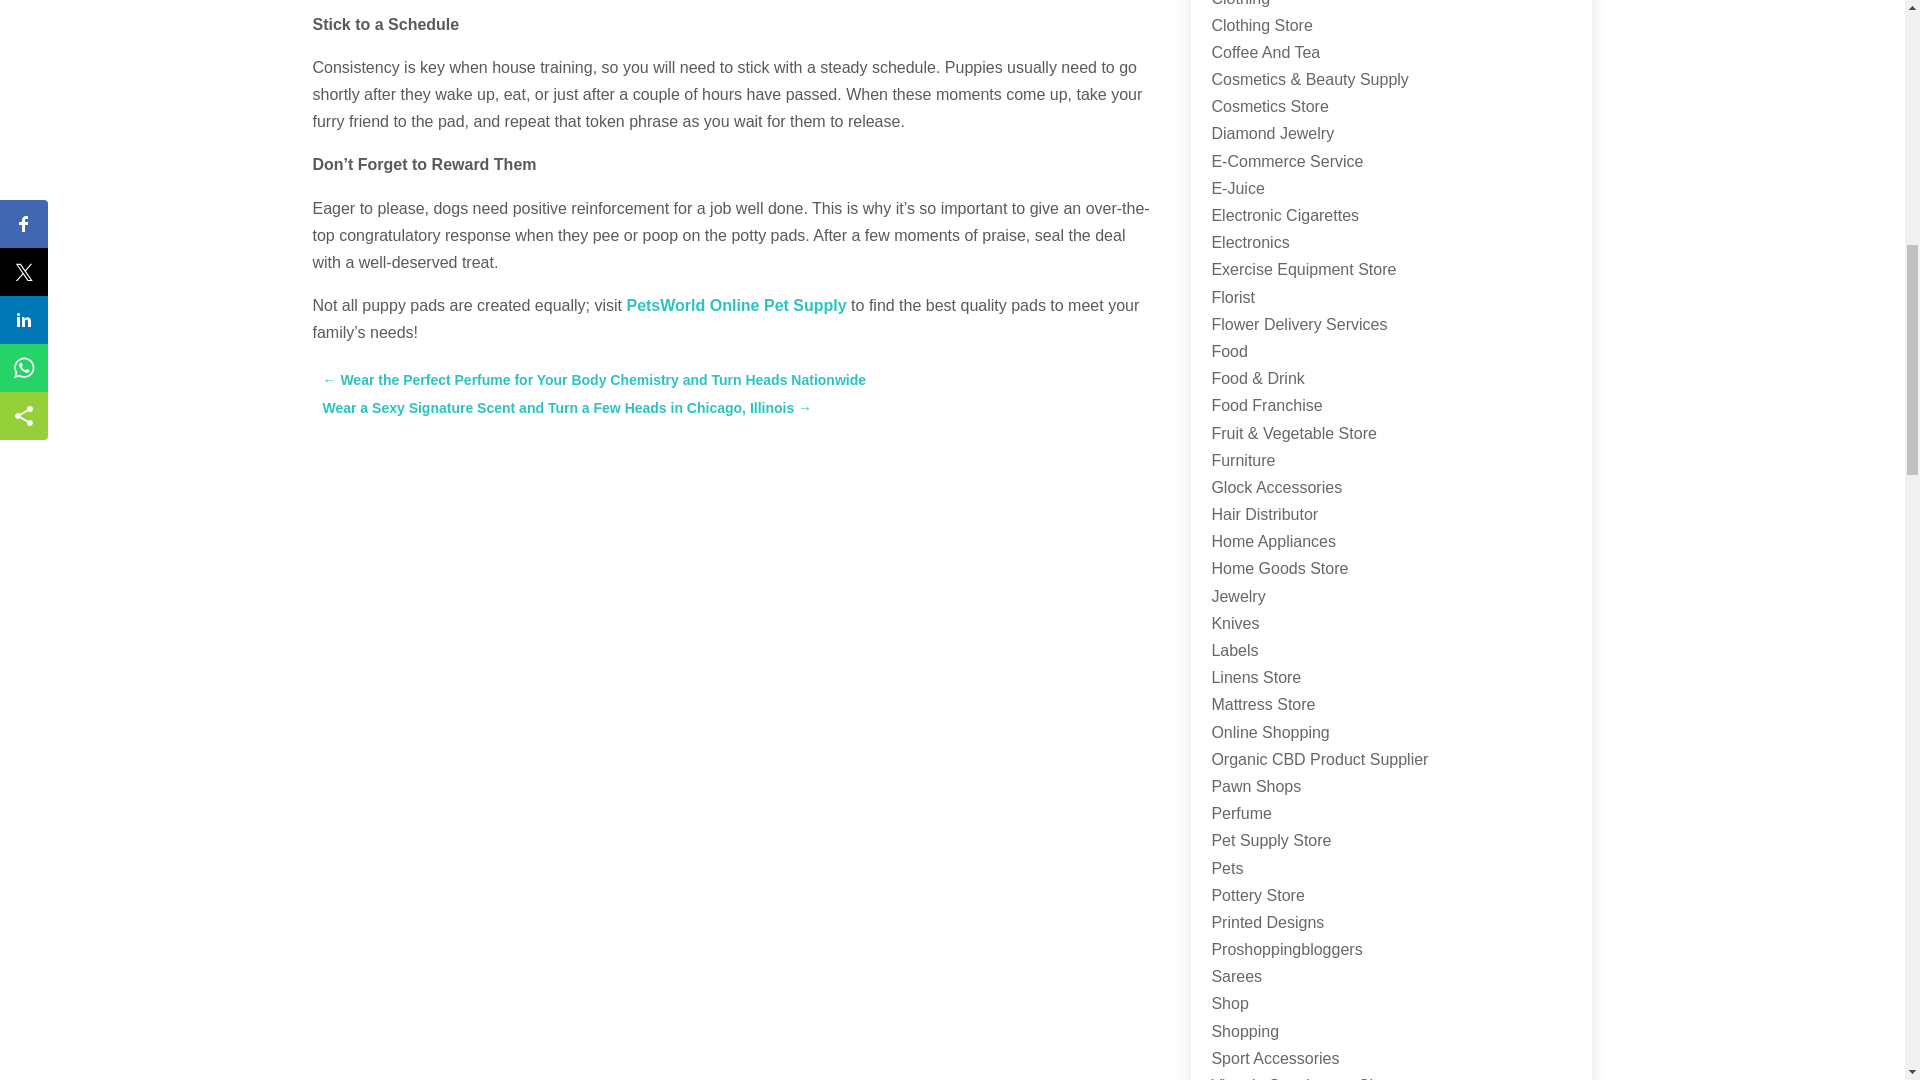 The image size is (1920, 1080). Describe the element at coordinates (1270, 106) in the screenshot. I see `Cosmetics Store` at that location.